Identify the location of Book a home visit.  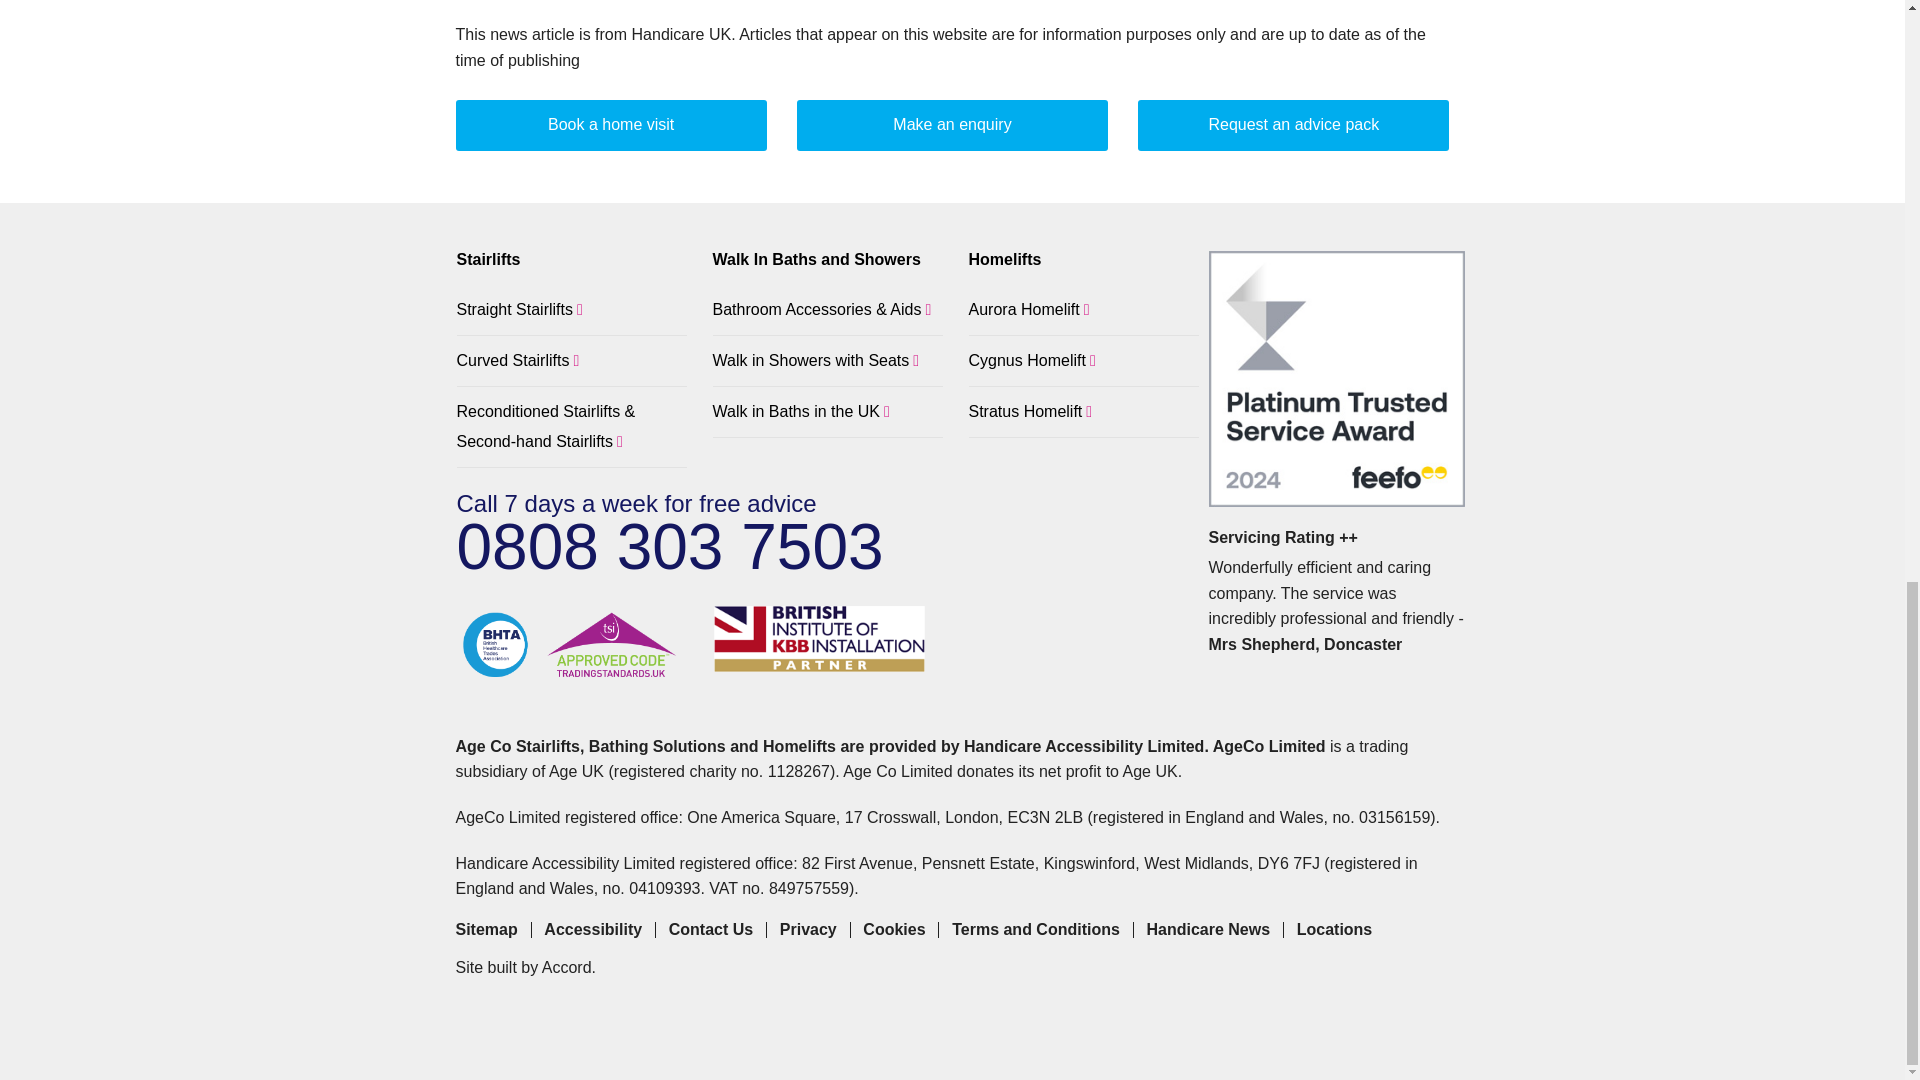
(611, 126).